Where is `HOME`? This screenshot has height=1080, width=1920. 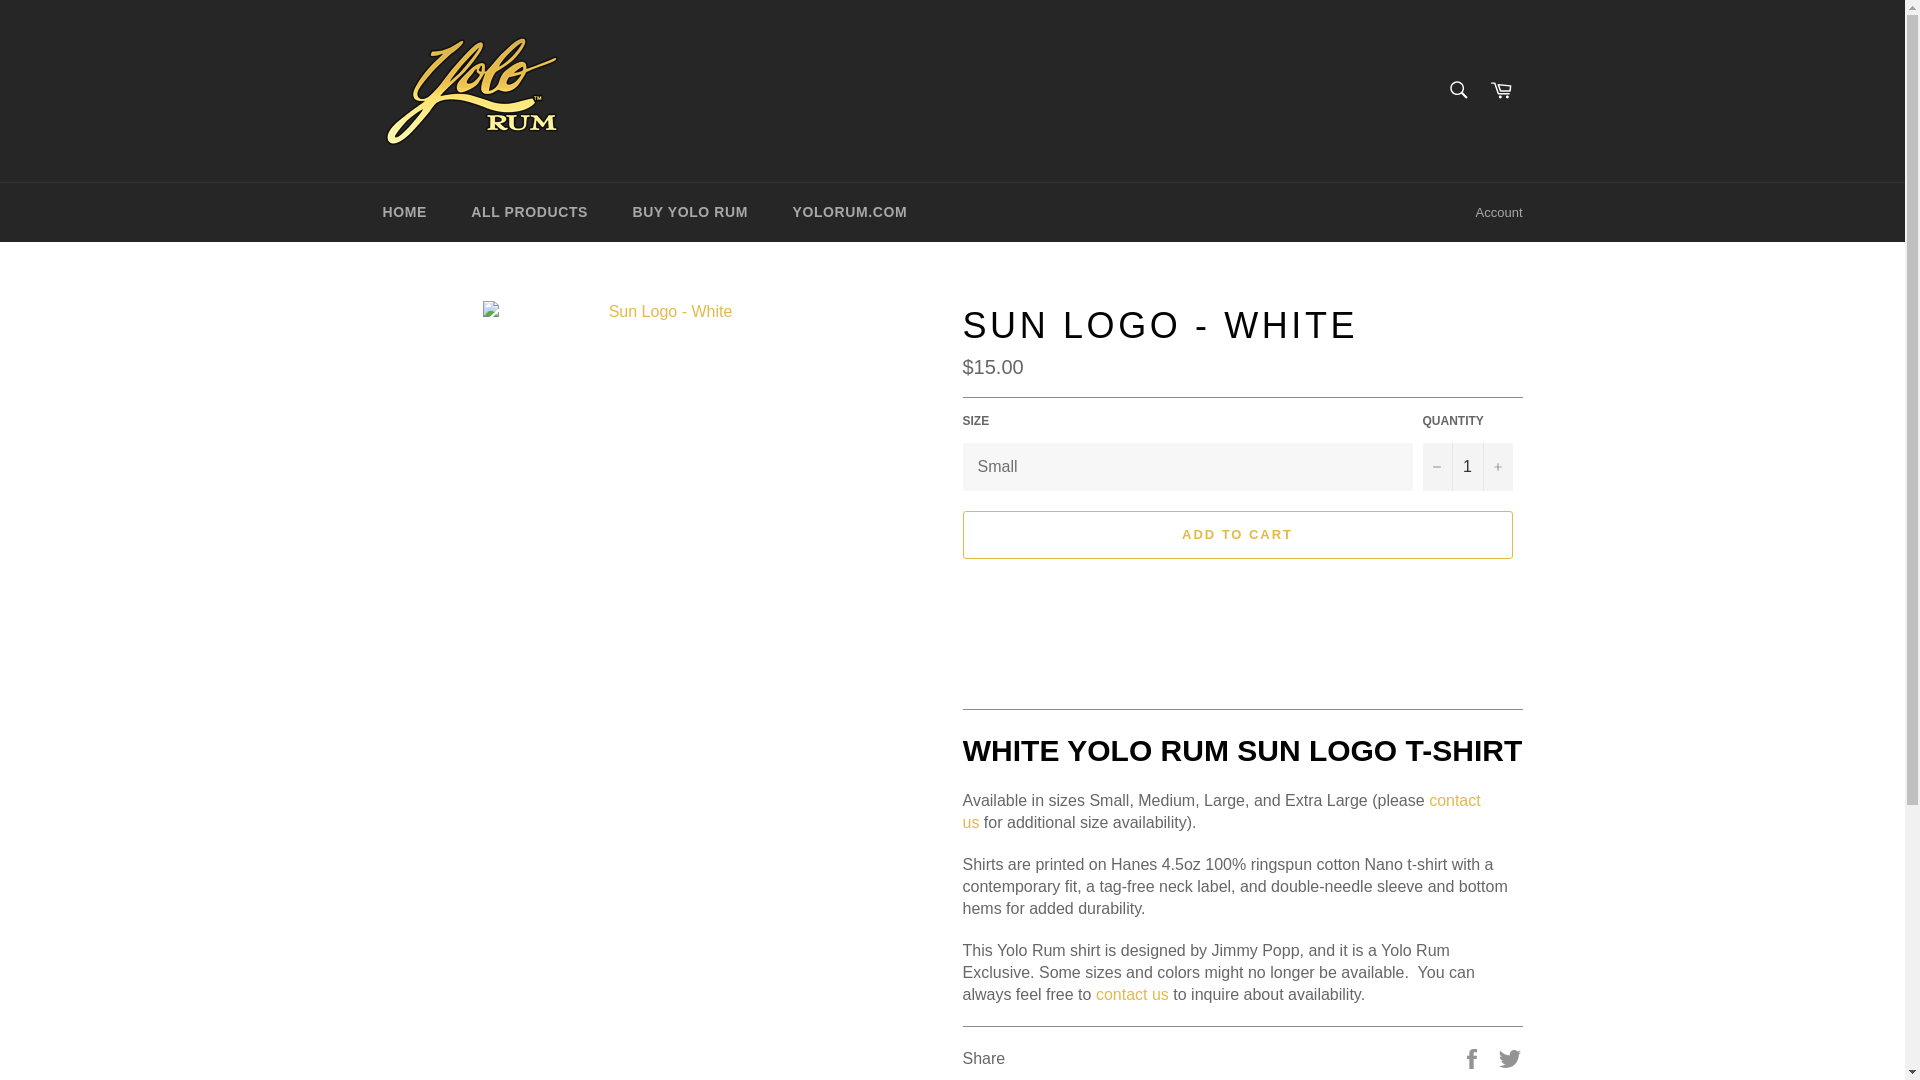 HOME is located at coordinates (404, 212).